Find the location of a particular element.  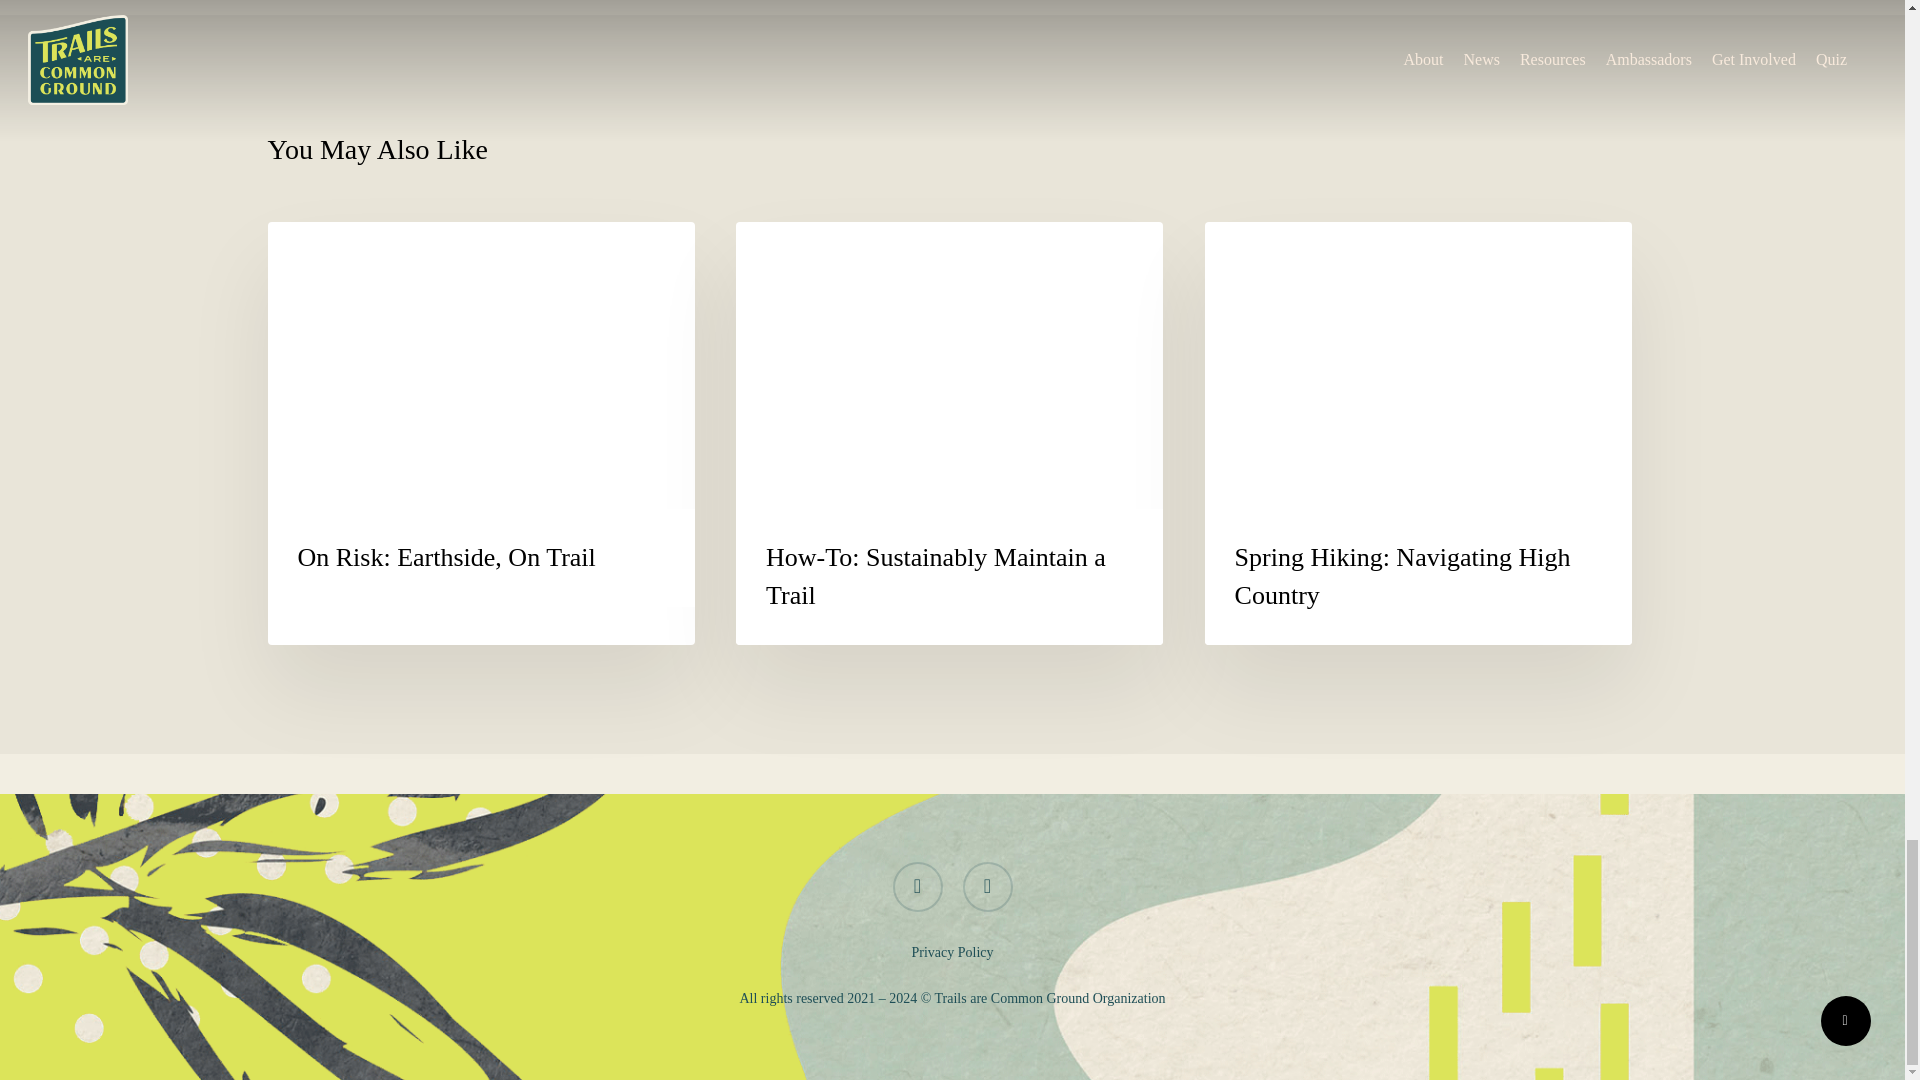

INCLUSIVITY is located at coordinates (364, 253).